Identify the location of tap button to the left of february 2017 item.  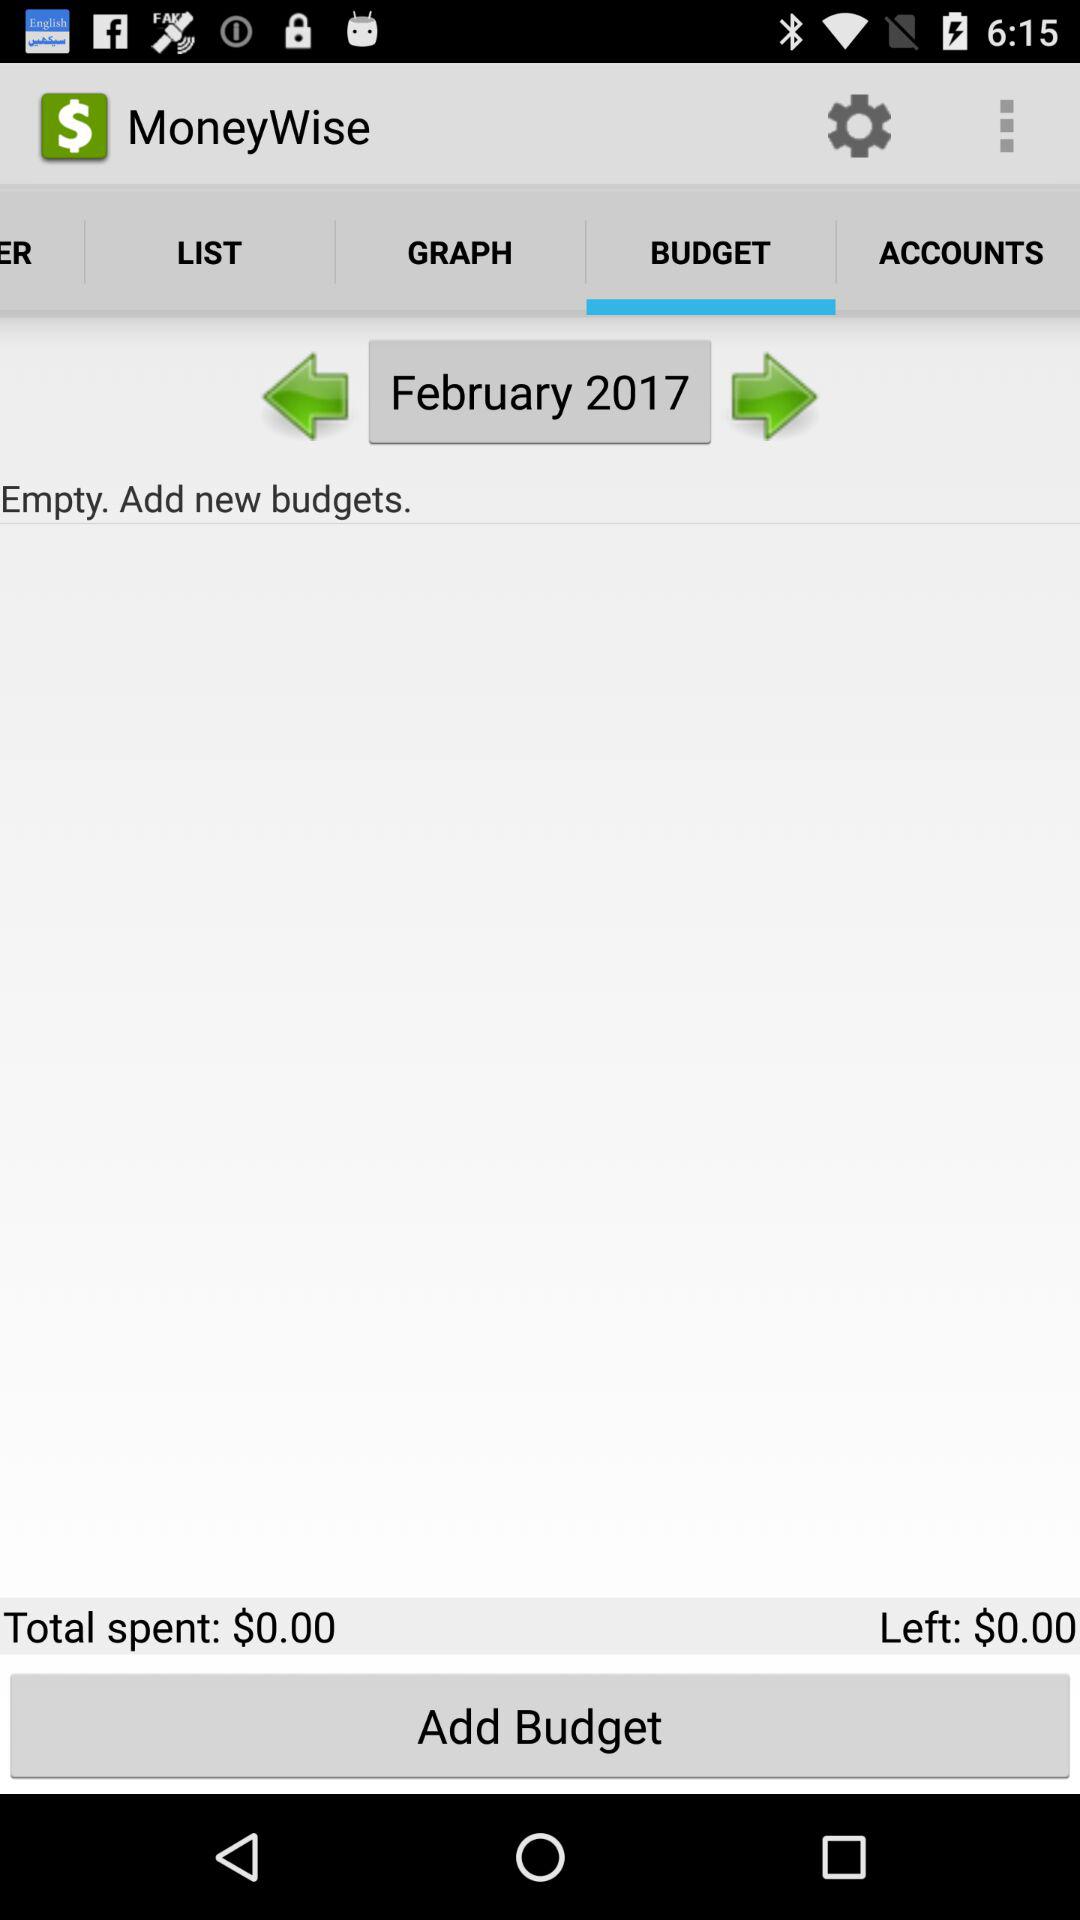
(308, 390).